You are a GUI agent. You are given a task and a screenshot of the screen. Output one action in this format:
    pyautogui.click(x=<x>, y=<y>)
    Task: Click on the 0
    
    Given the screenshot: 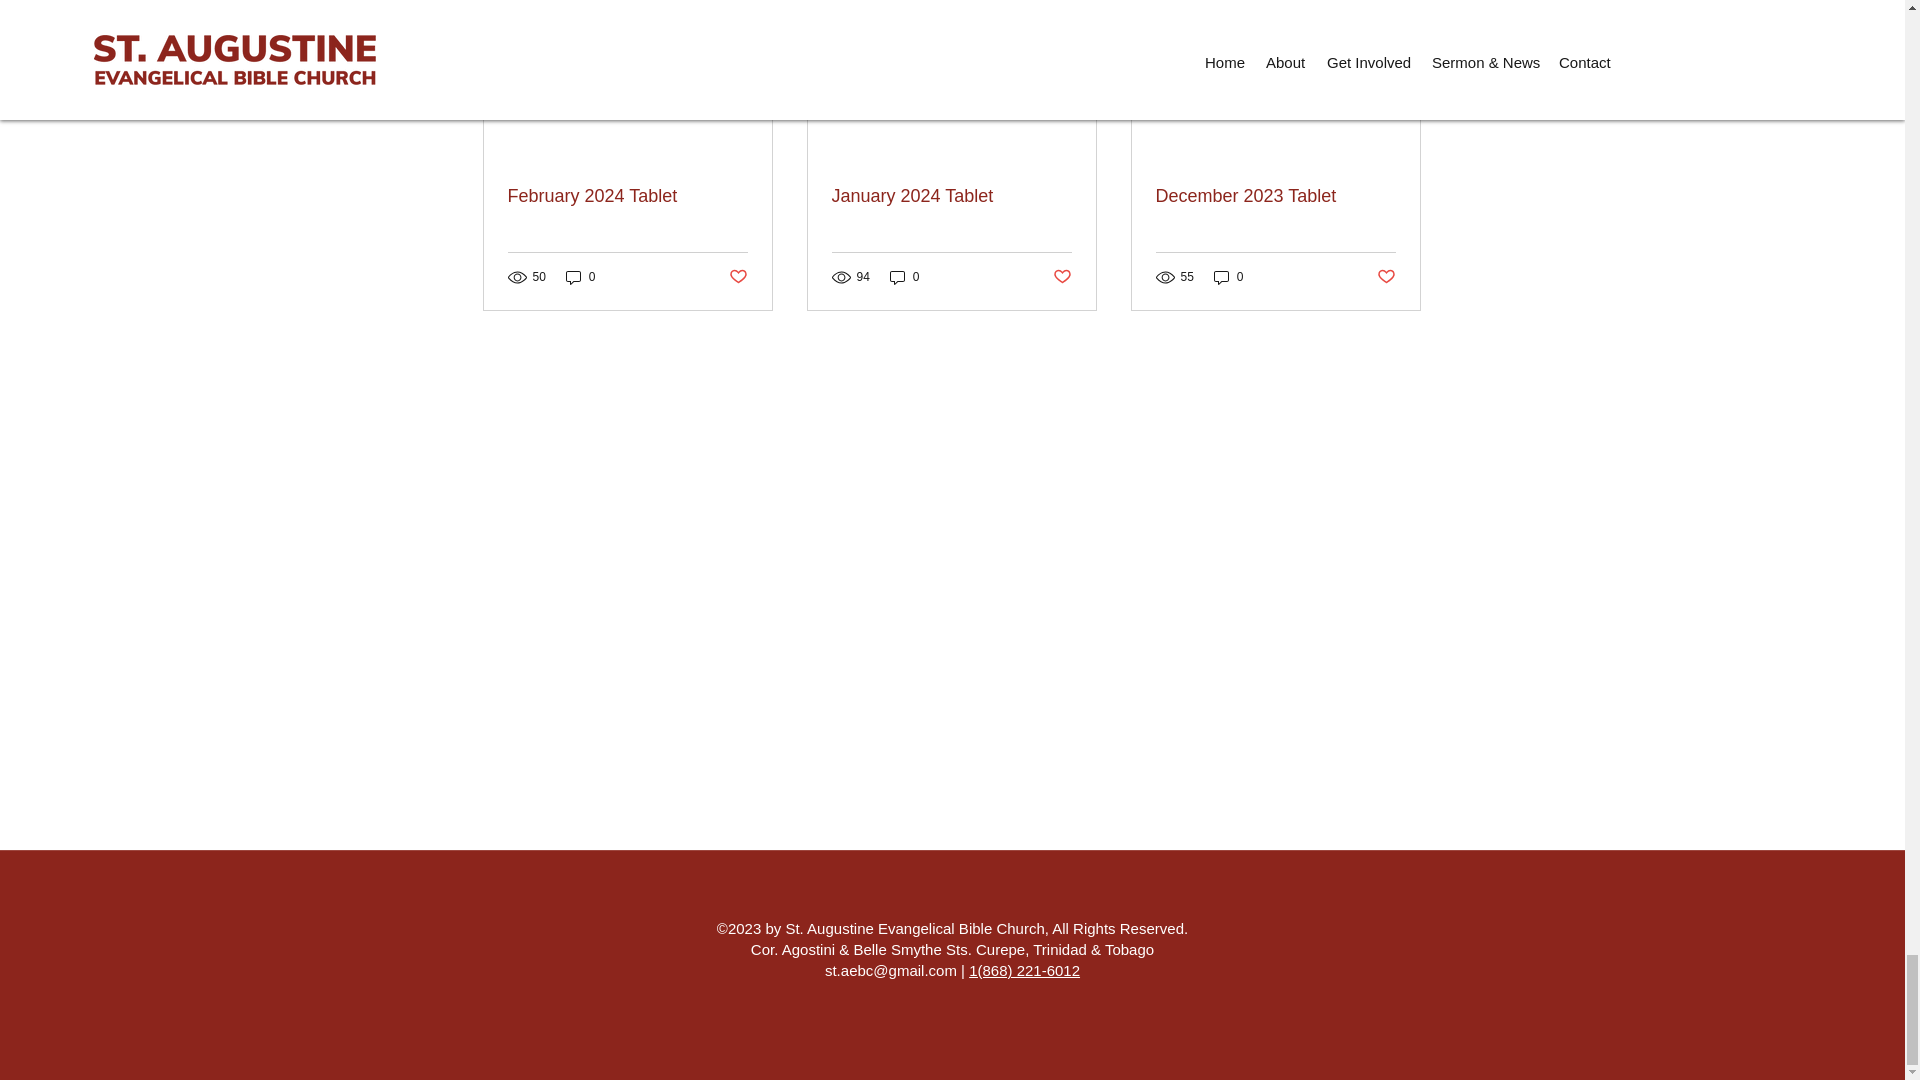 What is the action you would take?
    pyautogui.click(x=580, y=277)
    